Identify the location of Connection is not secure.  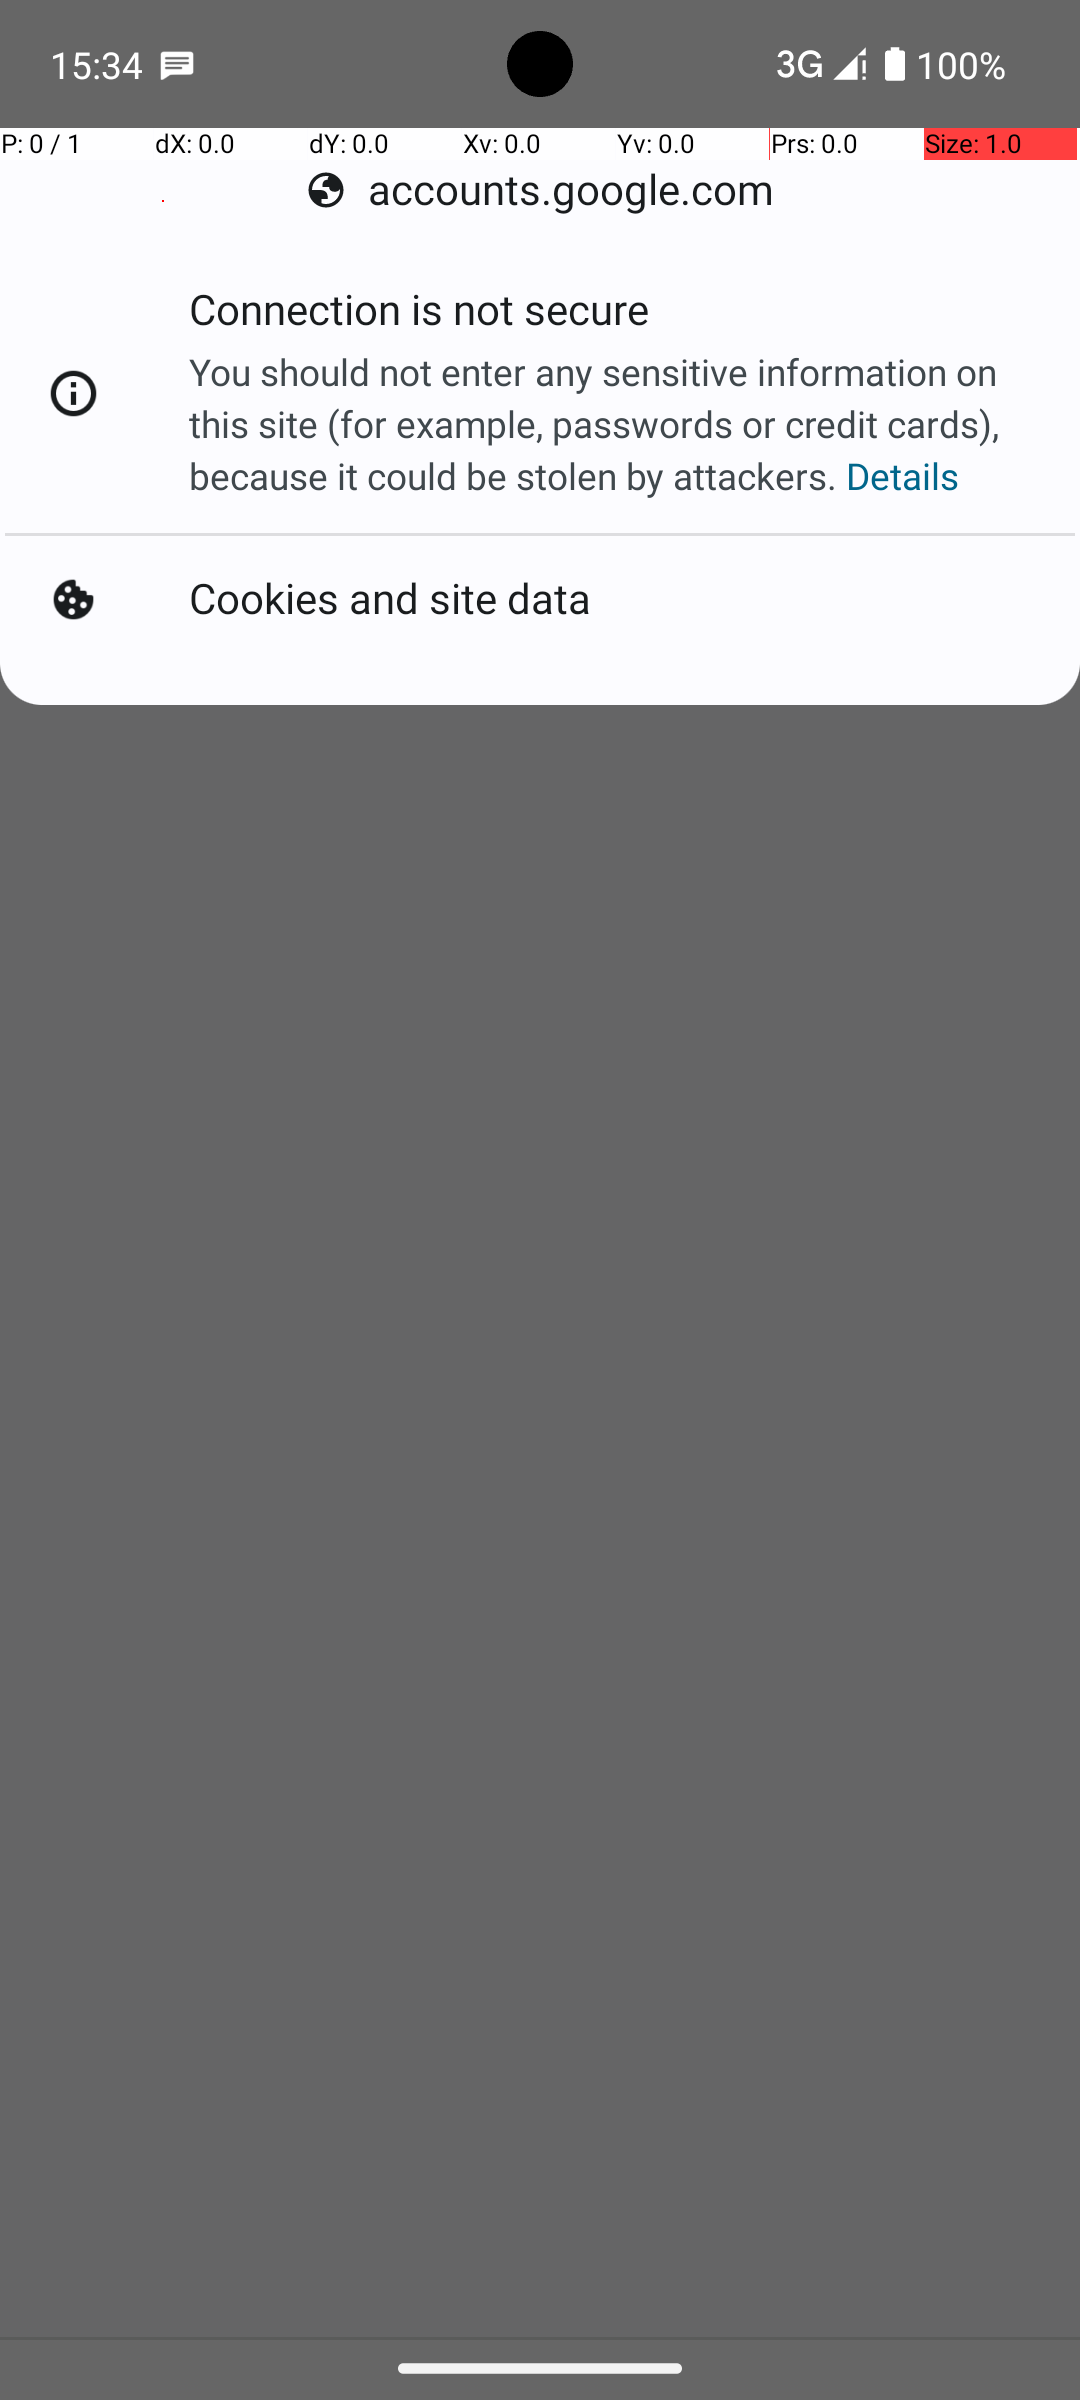
(419, 316).